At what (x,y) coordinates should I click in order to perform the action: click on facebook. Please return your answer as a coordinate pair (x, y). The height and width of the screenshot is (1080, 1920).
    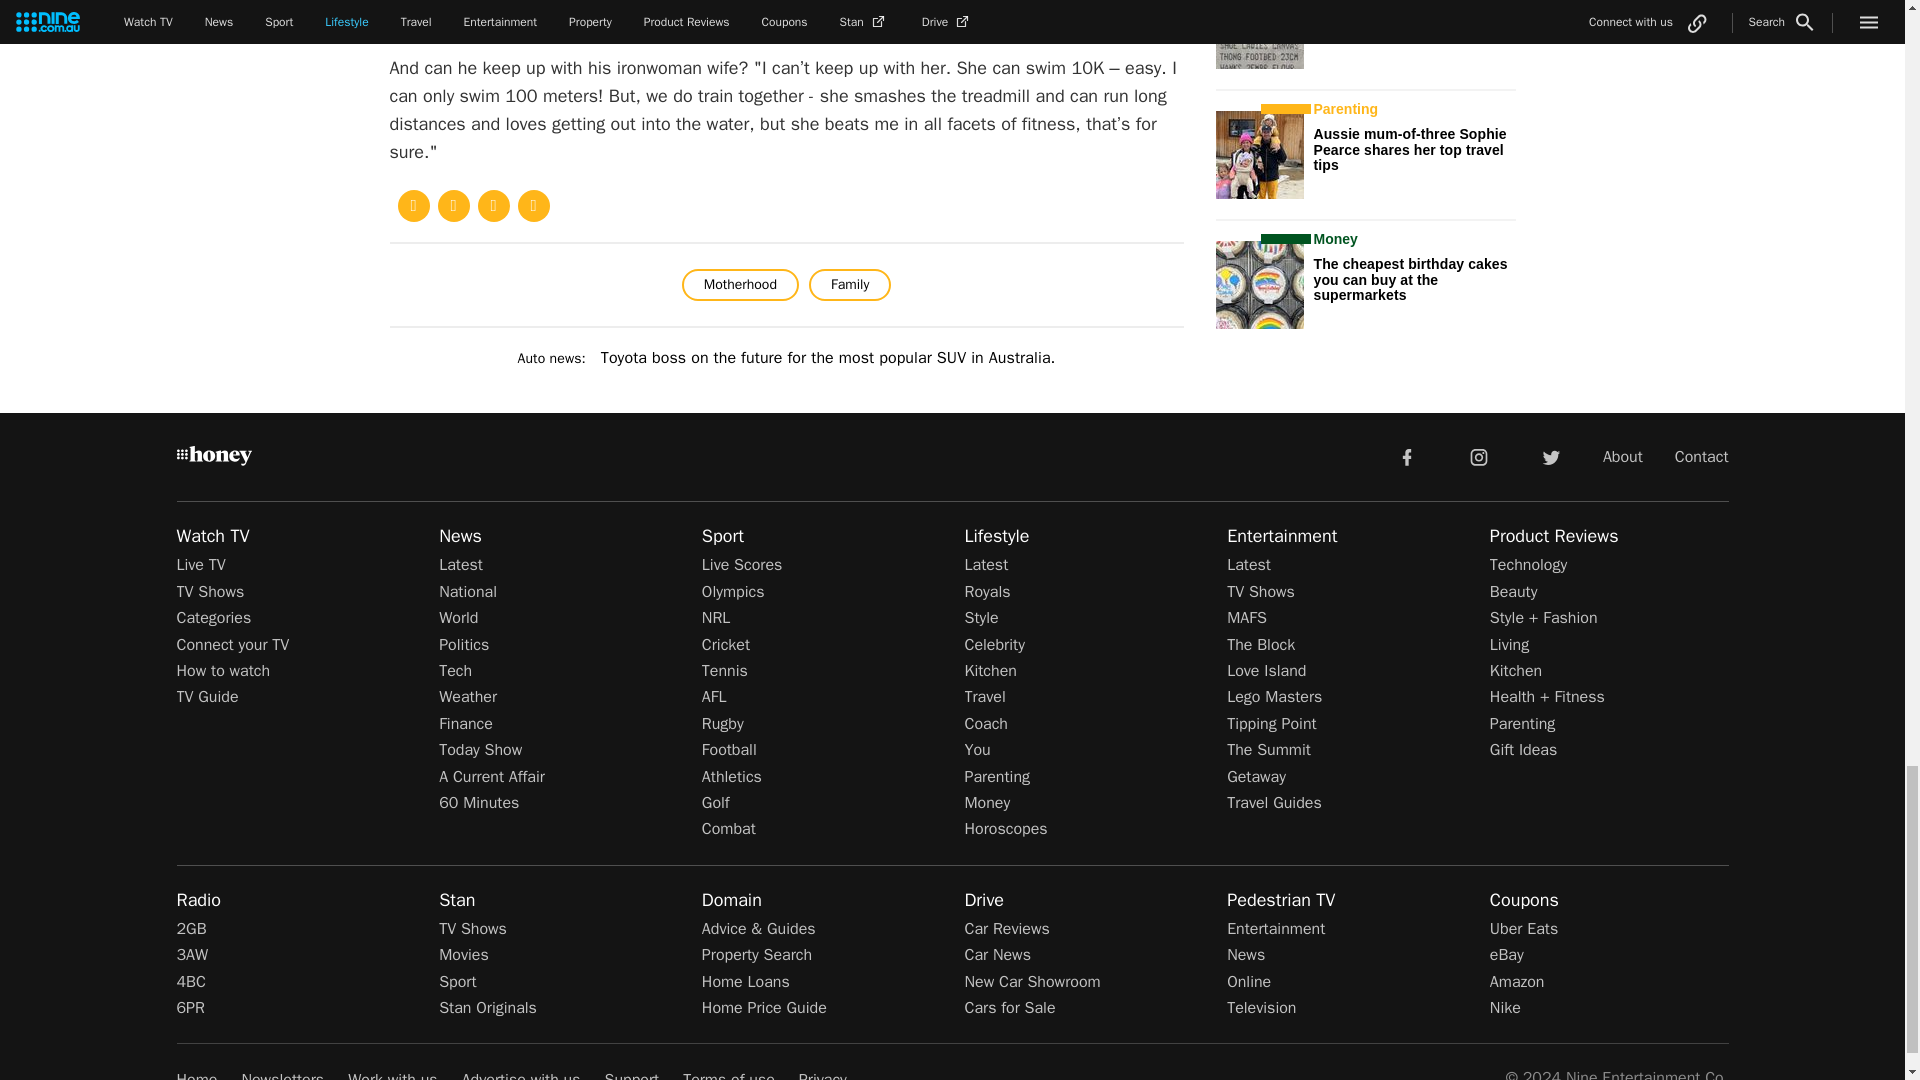
    Looking at the image, I should click on (1406, 457).